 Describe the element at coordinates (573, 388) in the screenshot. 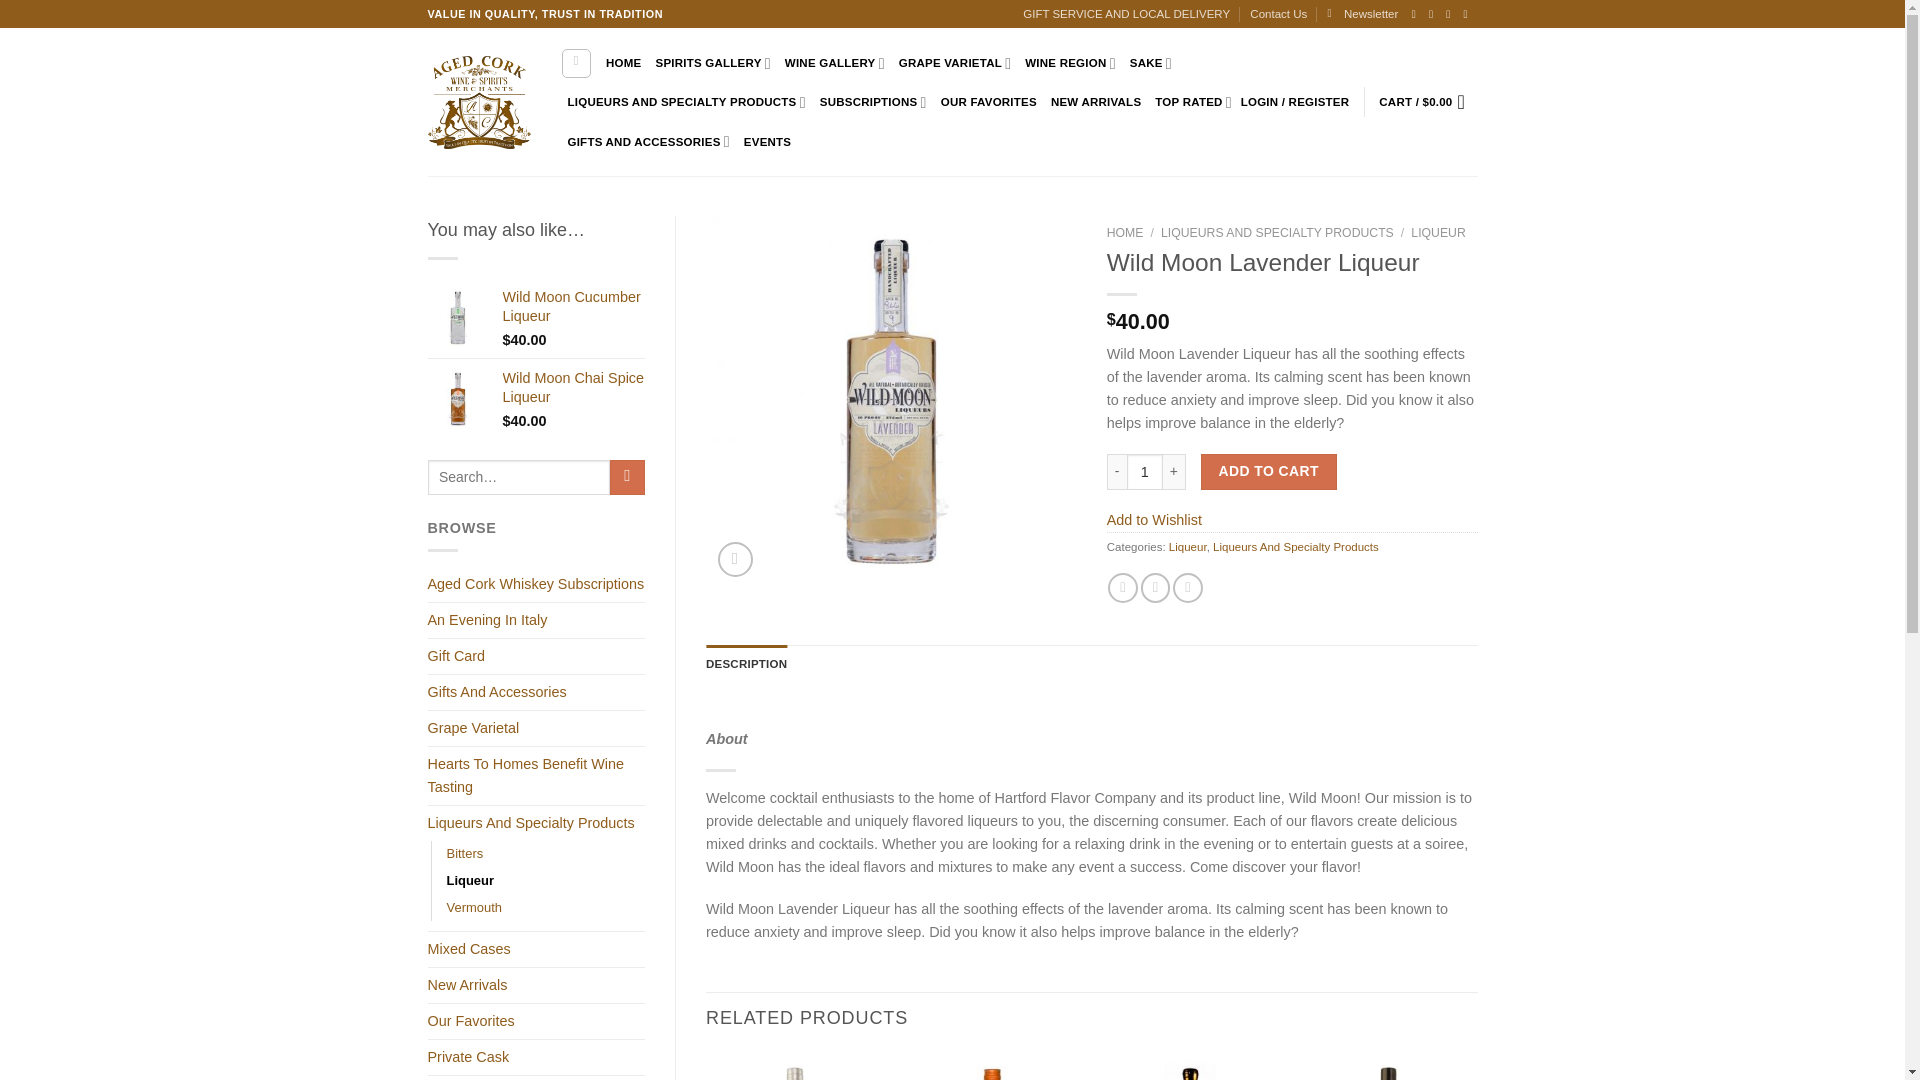

I see `Wild Moon Chai Spice Liqueur` at that location.